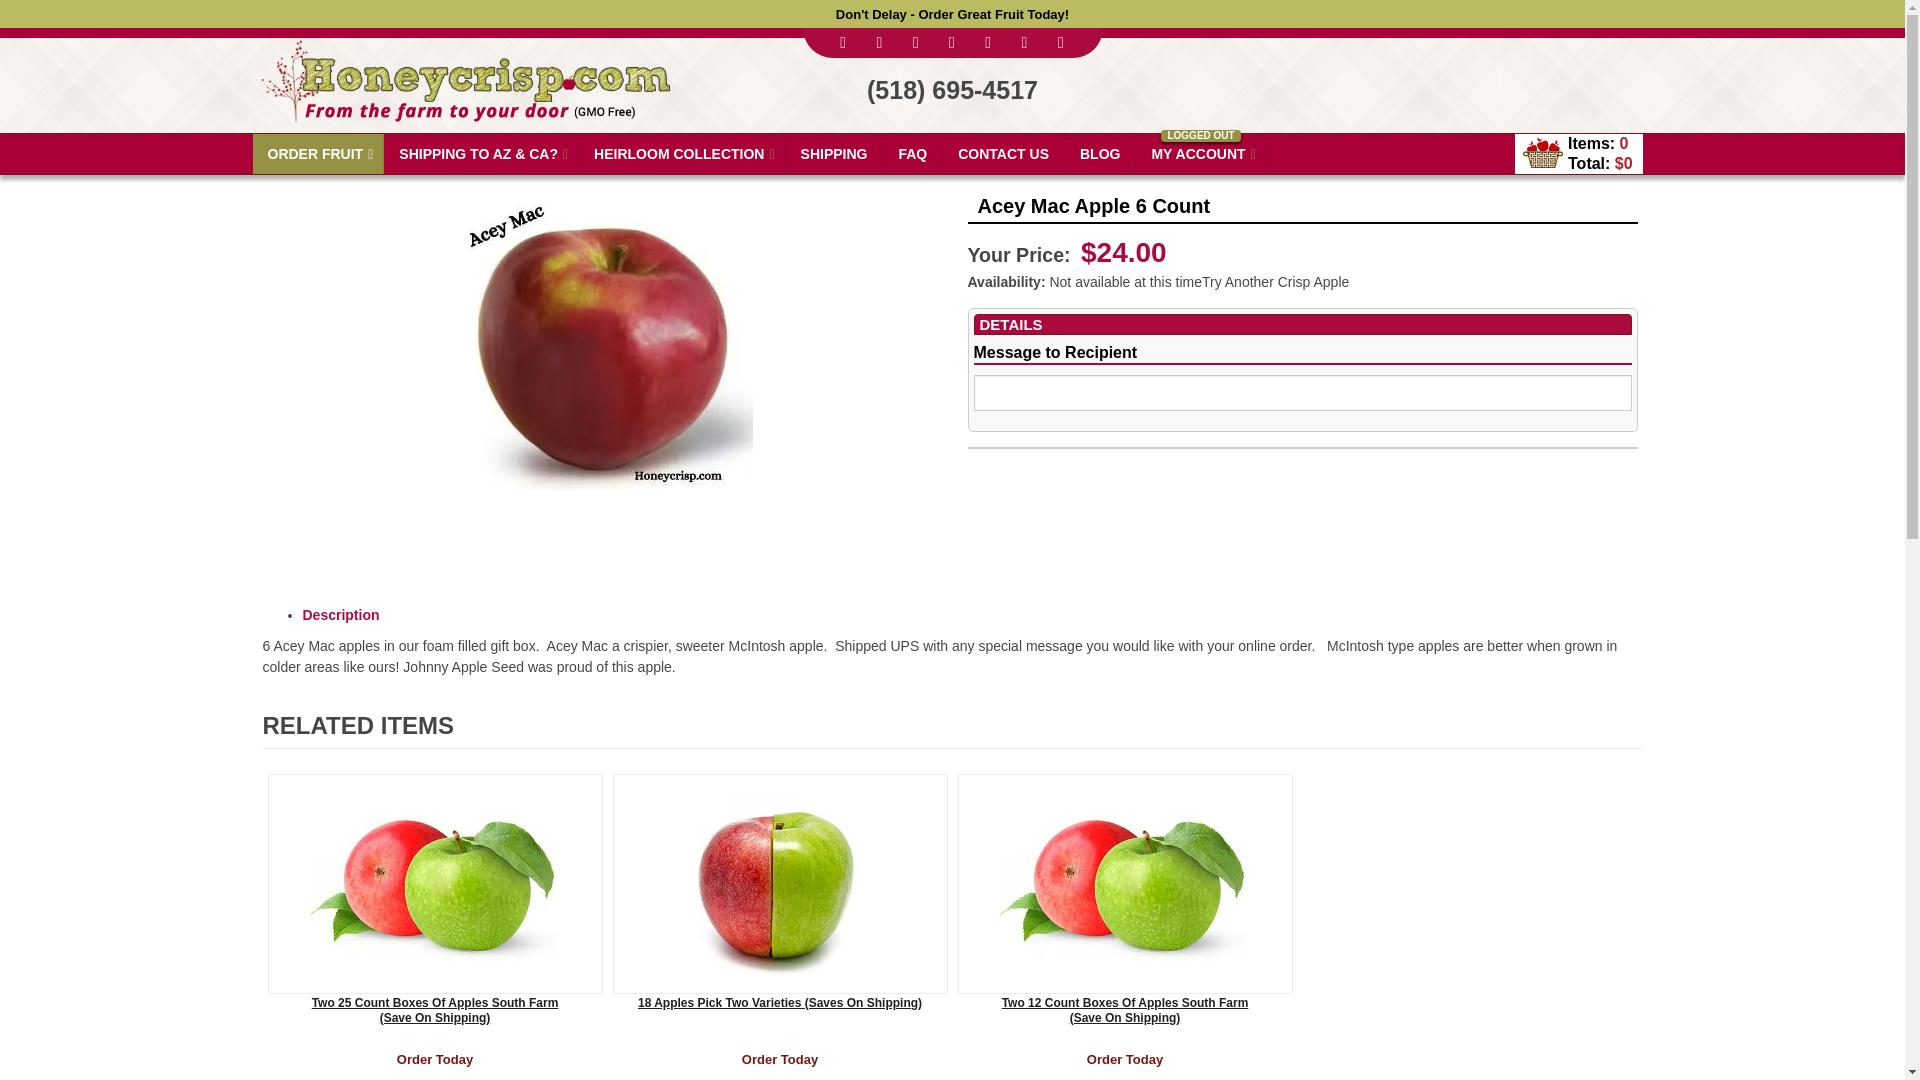 Image resolution: width=1920 pixels, height=1080 pixels. I want to click on Honeycrisp Home, so click(463, 72).